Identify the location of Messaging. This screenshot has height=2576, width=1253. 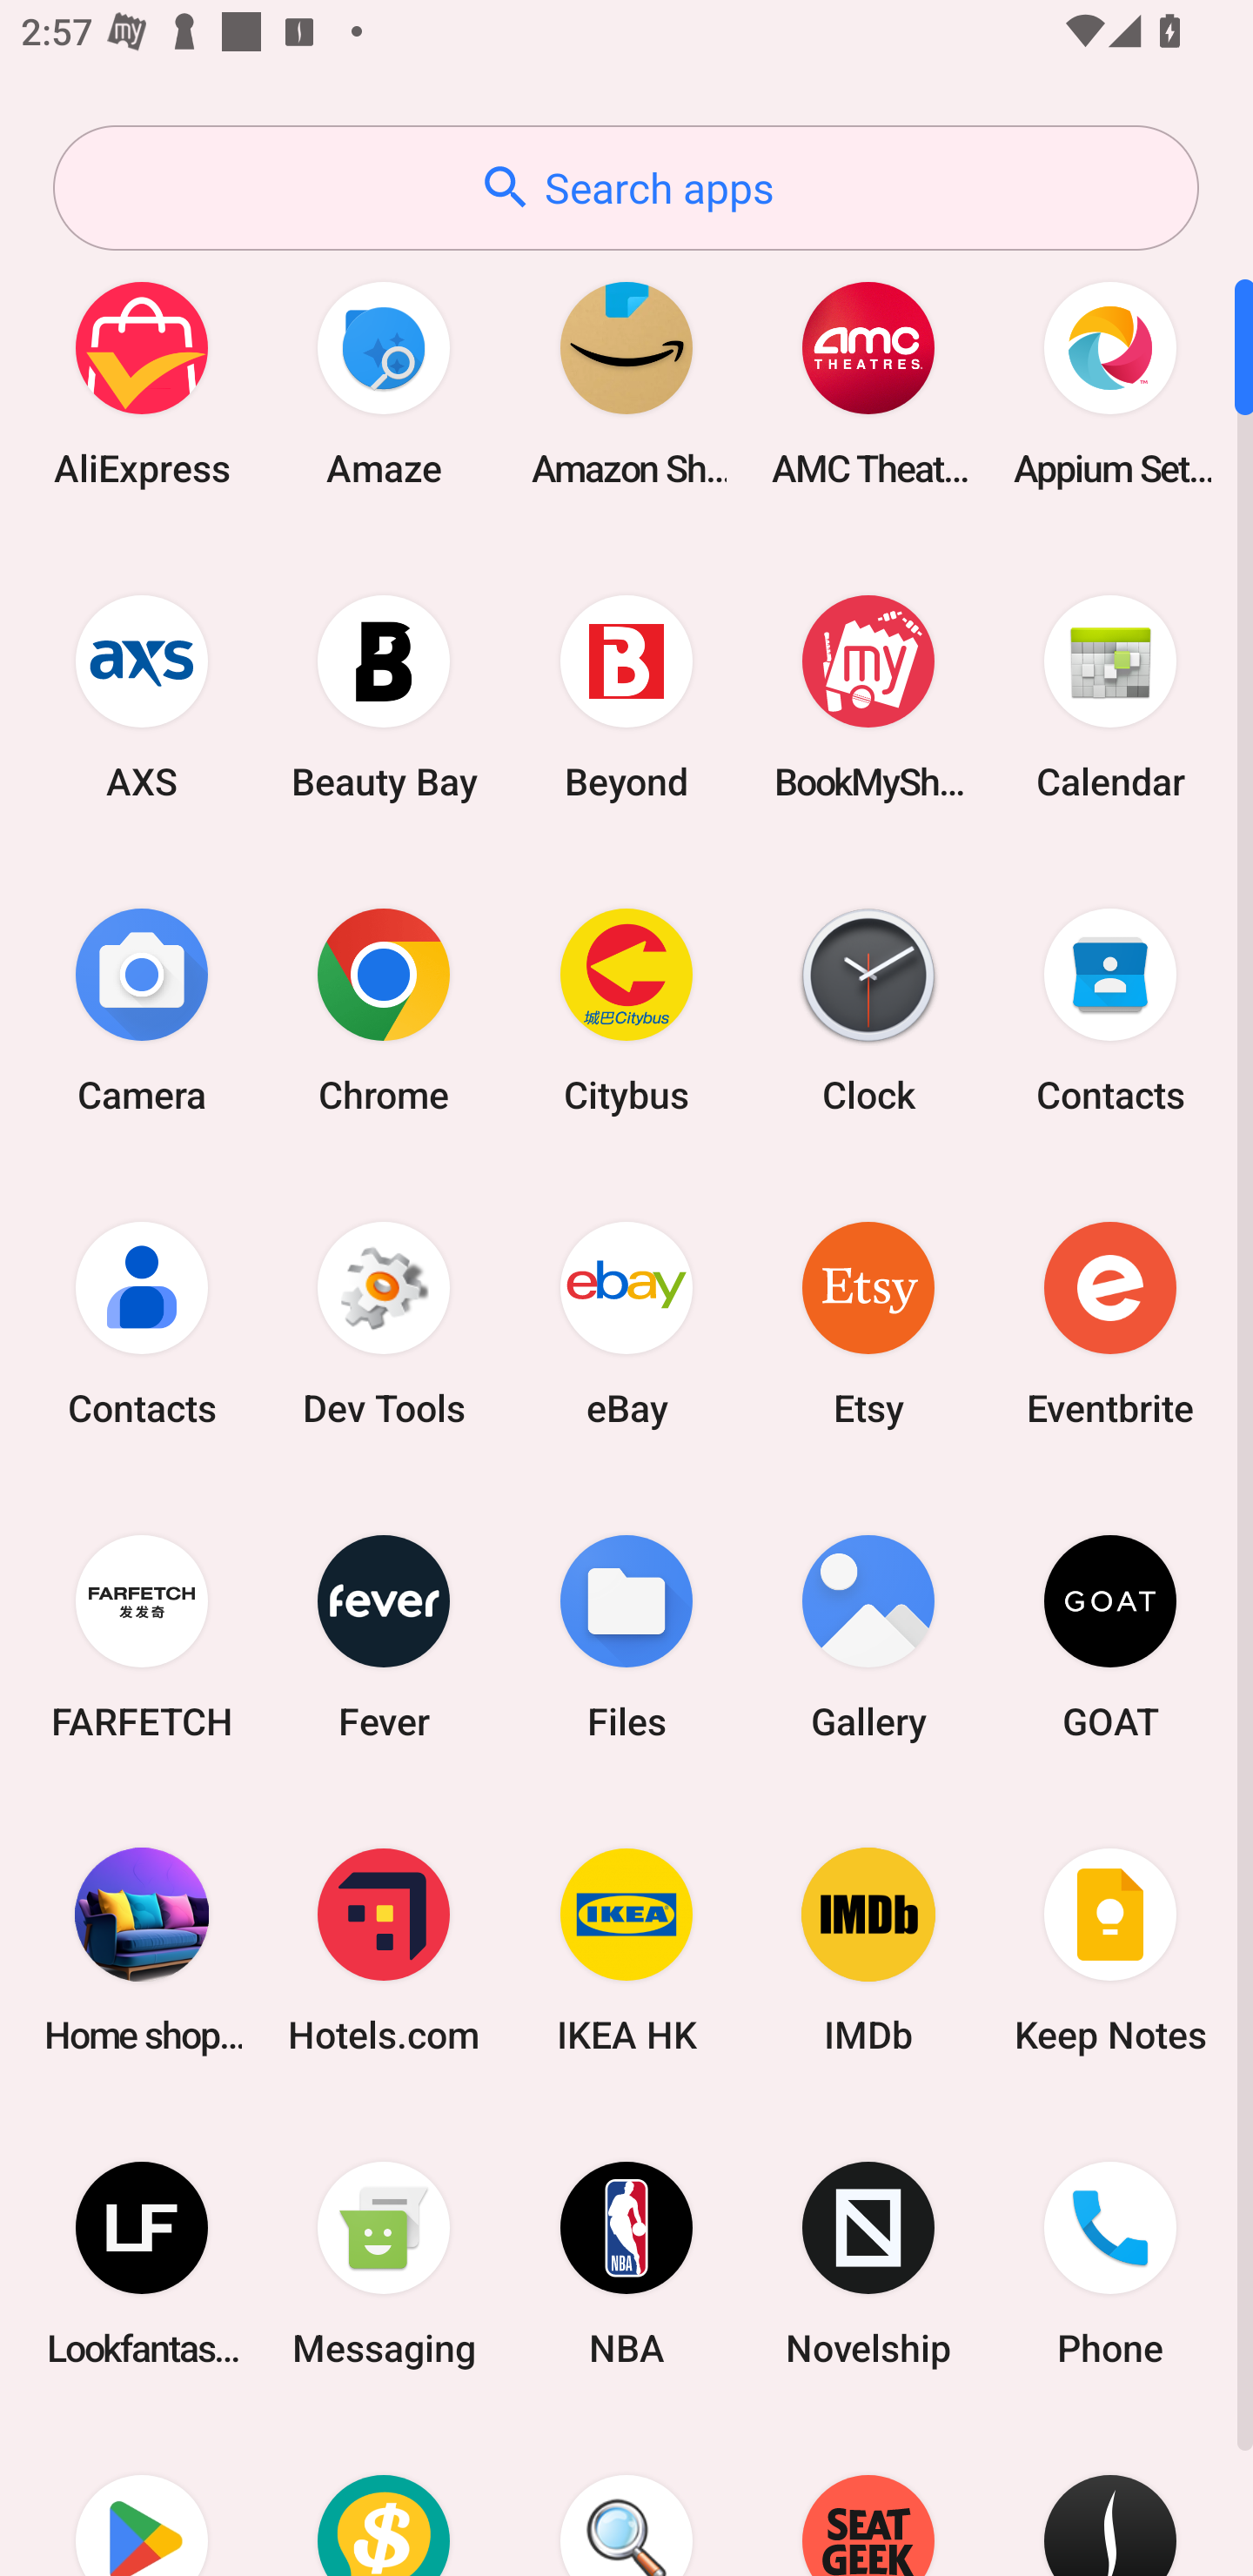
(384, 2264).